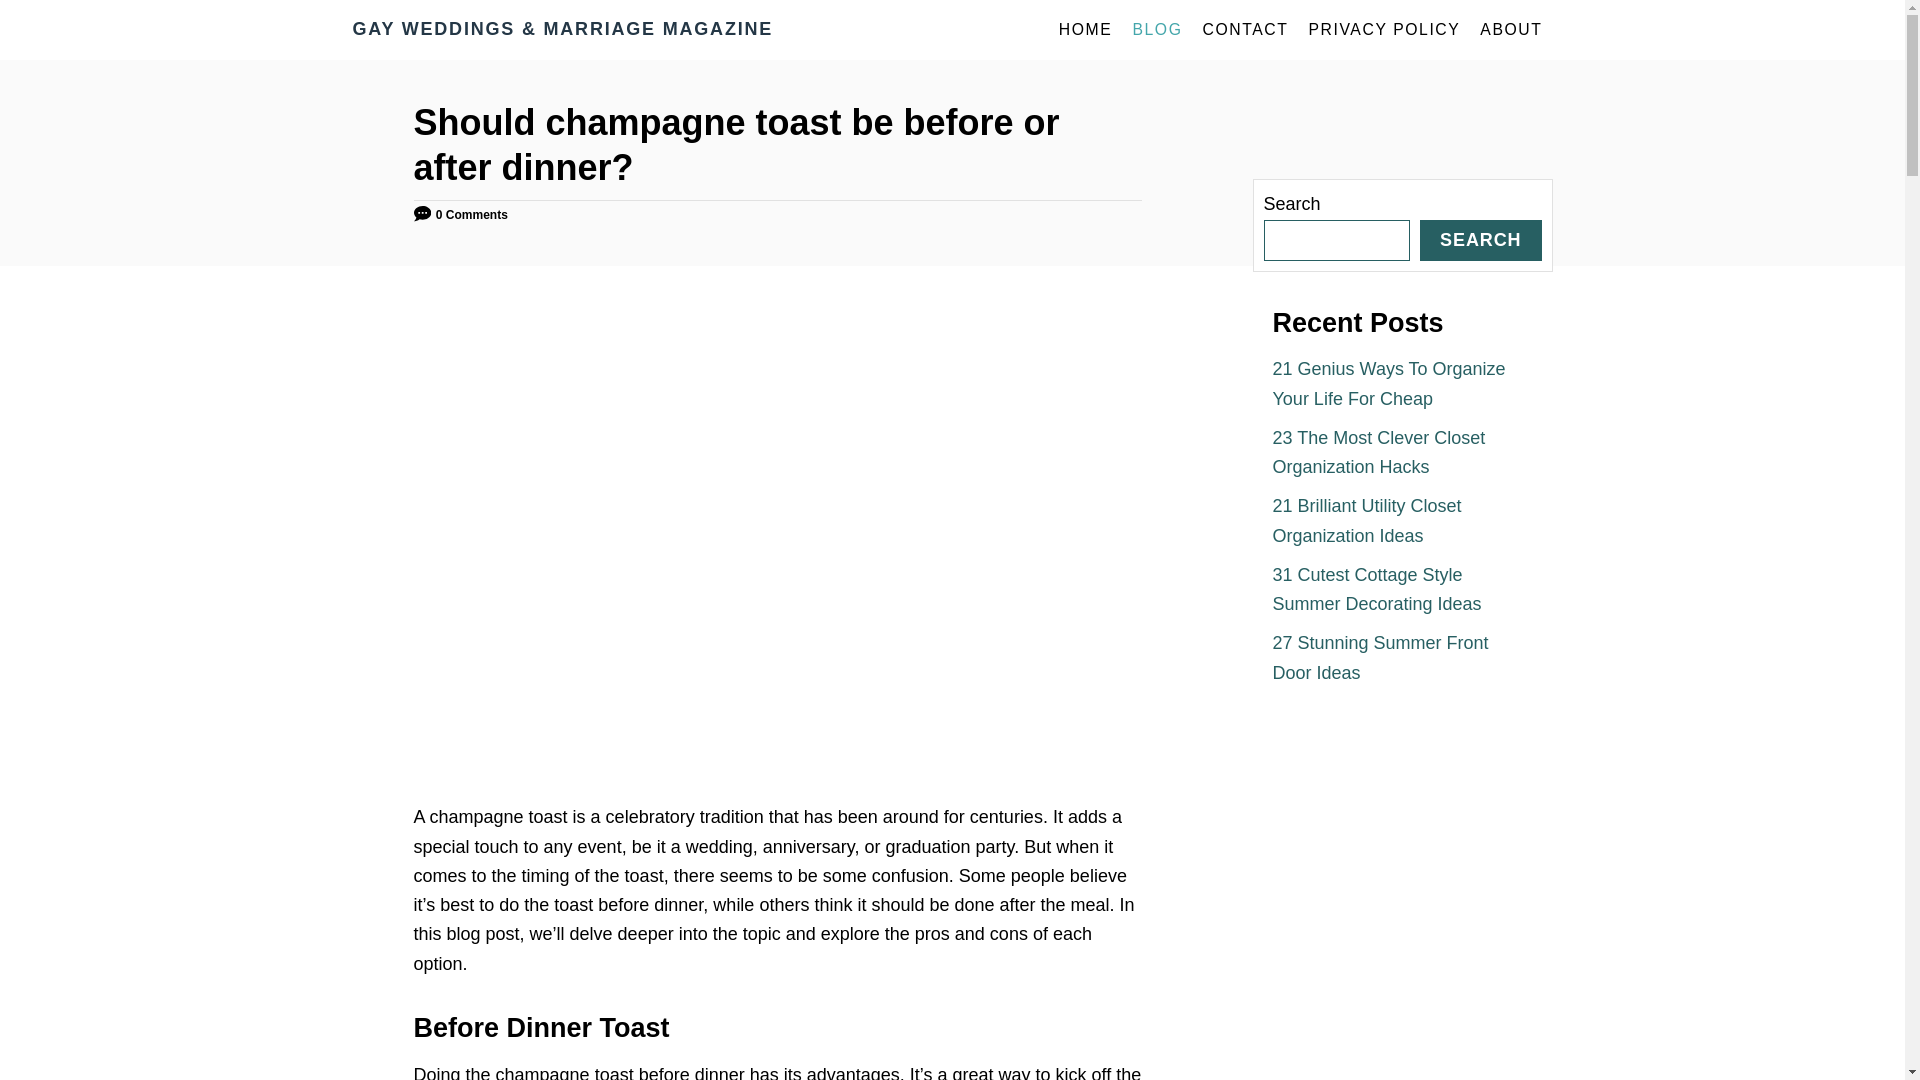 Image resolution: width=1920 pixels, height=1080 pixels. Describe the element at coordinates (1378, 452) in the screenshot. I see `23 The Most Clever Closet Organization Hacks` at that location.